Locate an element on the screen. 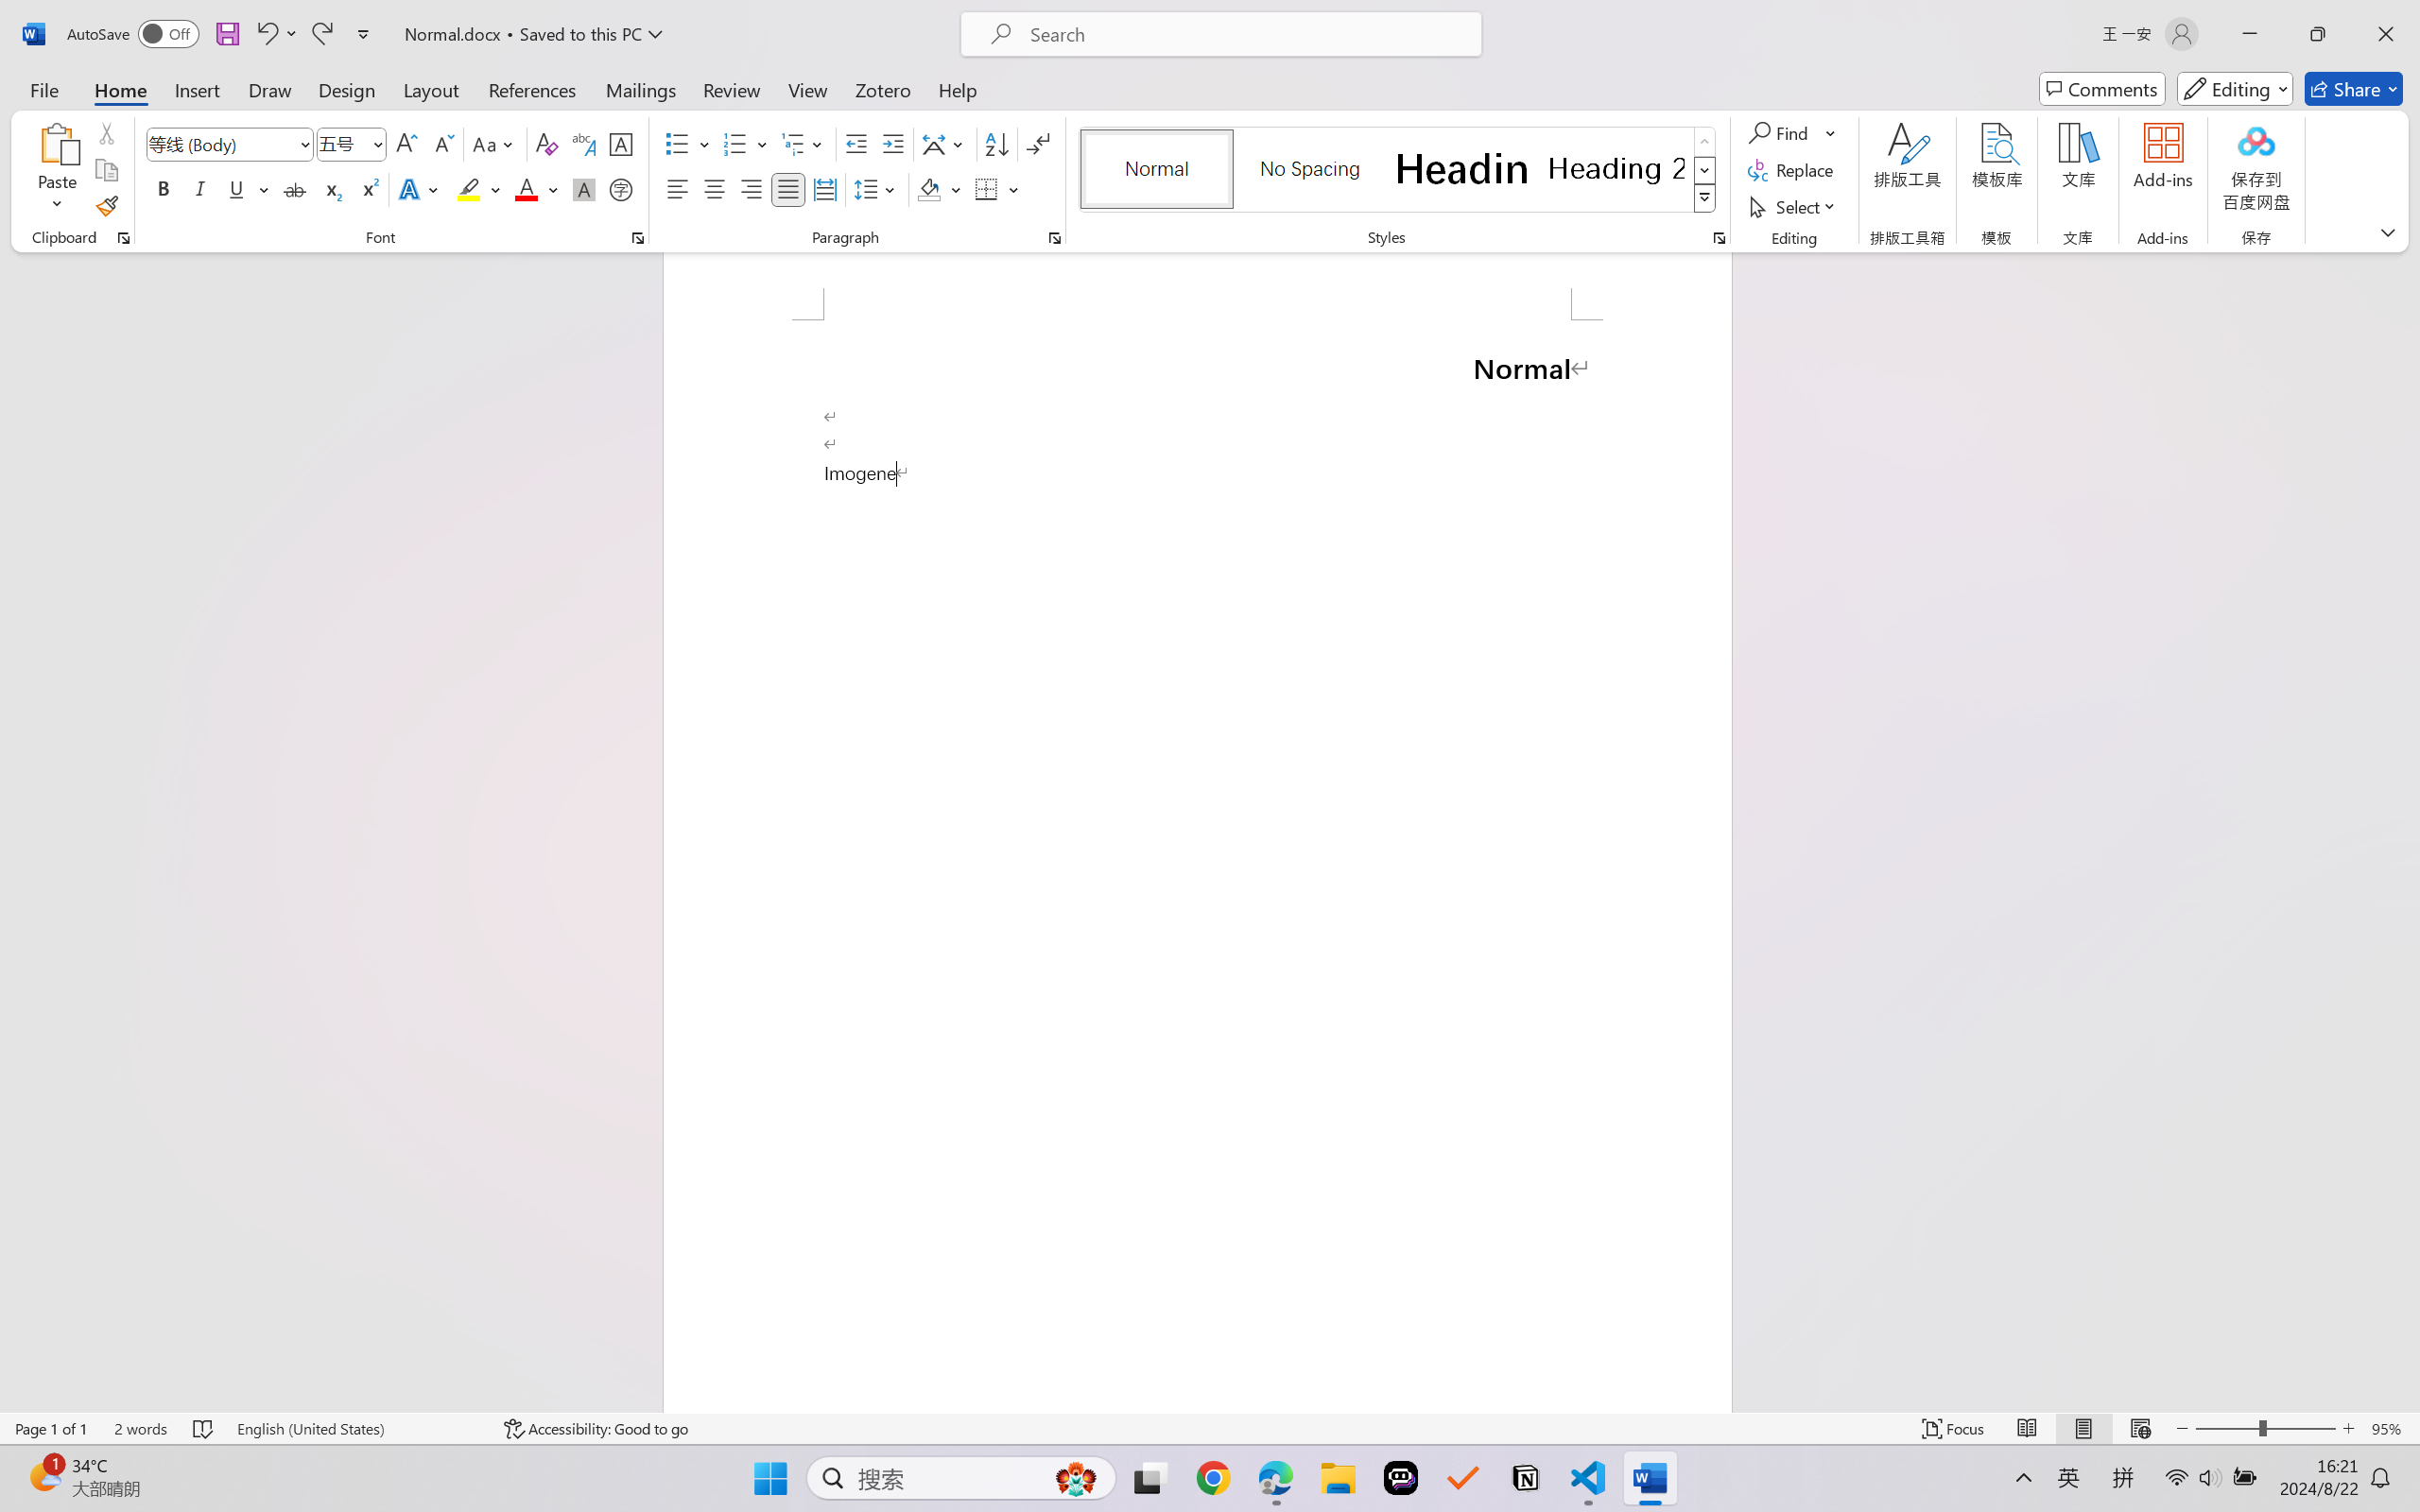 The width and height of the screenshot is (2420, 1512). Page 1 content is located at coordinates (1197, 866).